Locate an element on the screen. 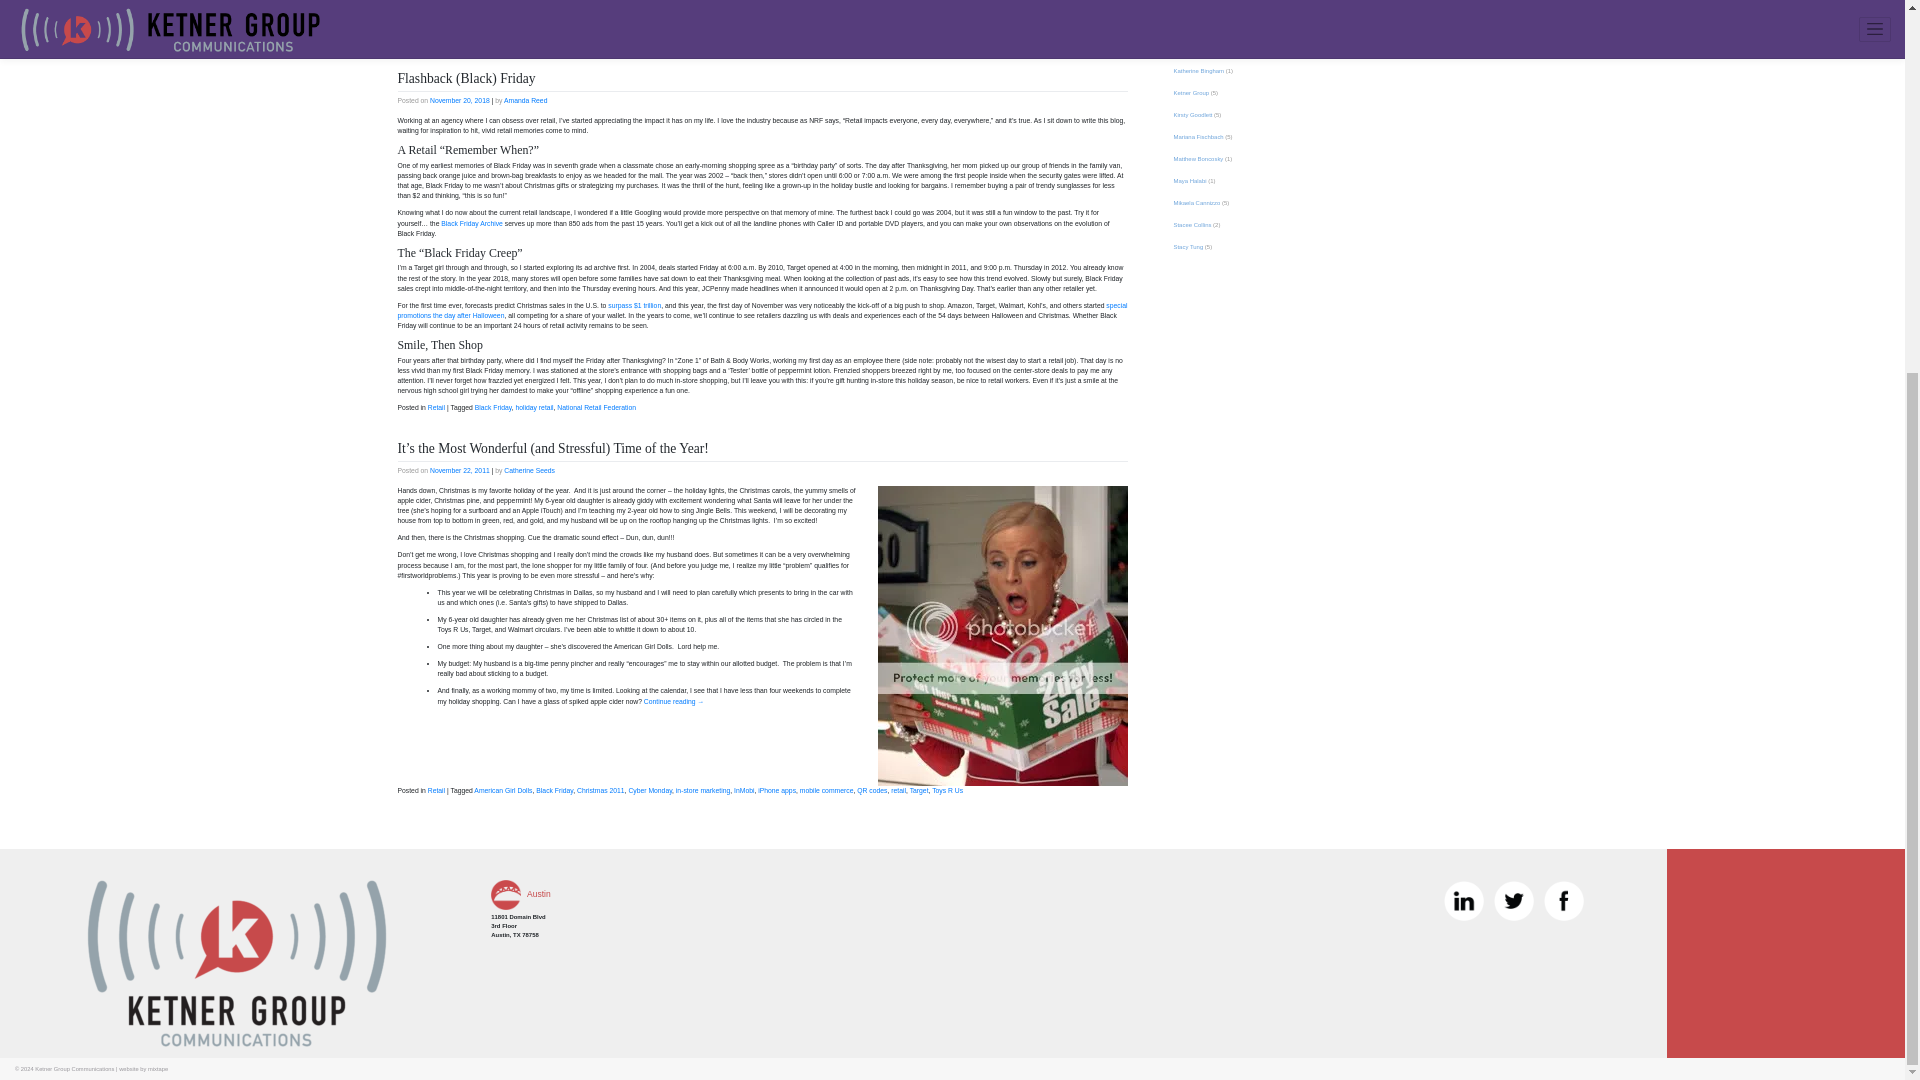 The width and height of the screenshot is (1920, 1080). Cyber Monday is located at coordinates (650, 790).